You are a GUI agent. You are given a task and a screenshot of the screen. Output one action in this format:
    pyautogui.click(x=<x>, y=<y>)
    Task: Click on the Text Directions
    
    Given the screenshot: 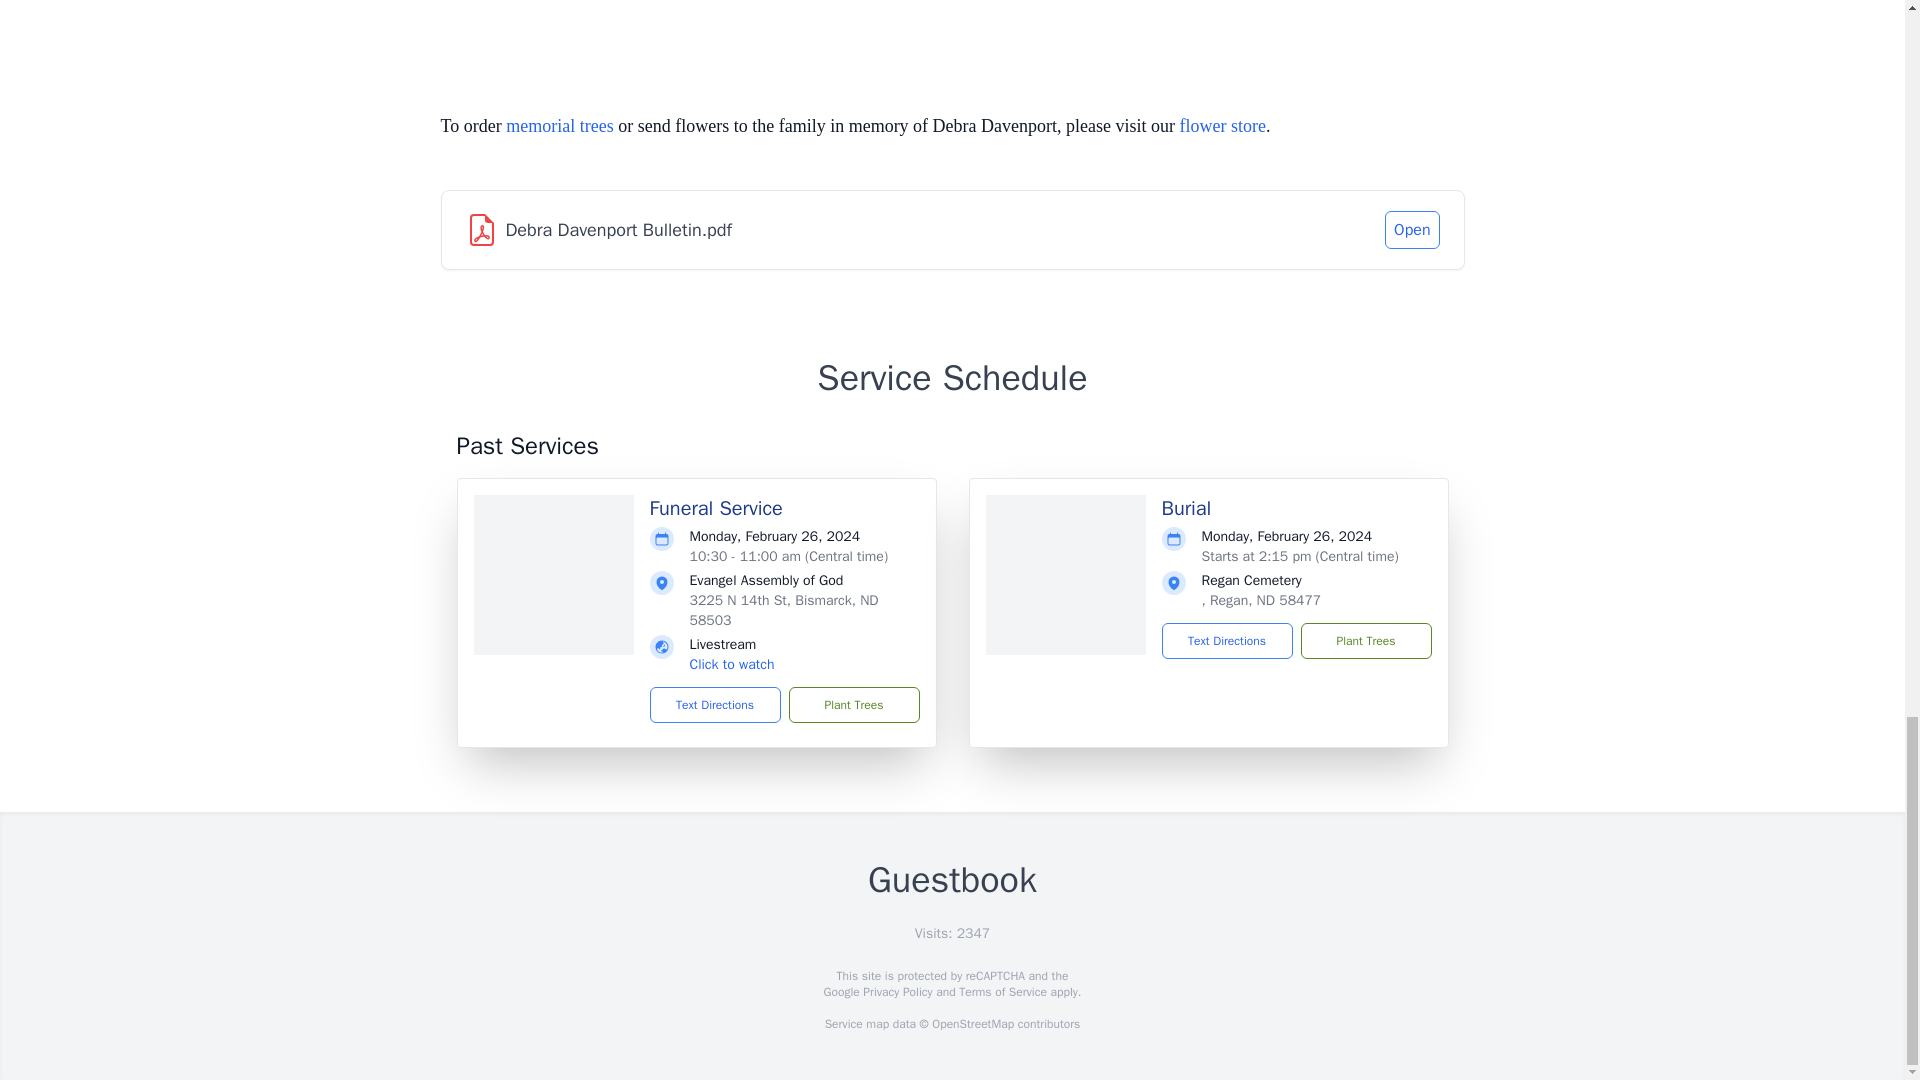 What is the action you would take?
    pyautogui.click(x=716, y=704)
    